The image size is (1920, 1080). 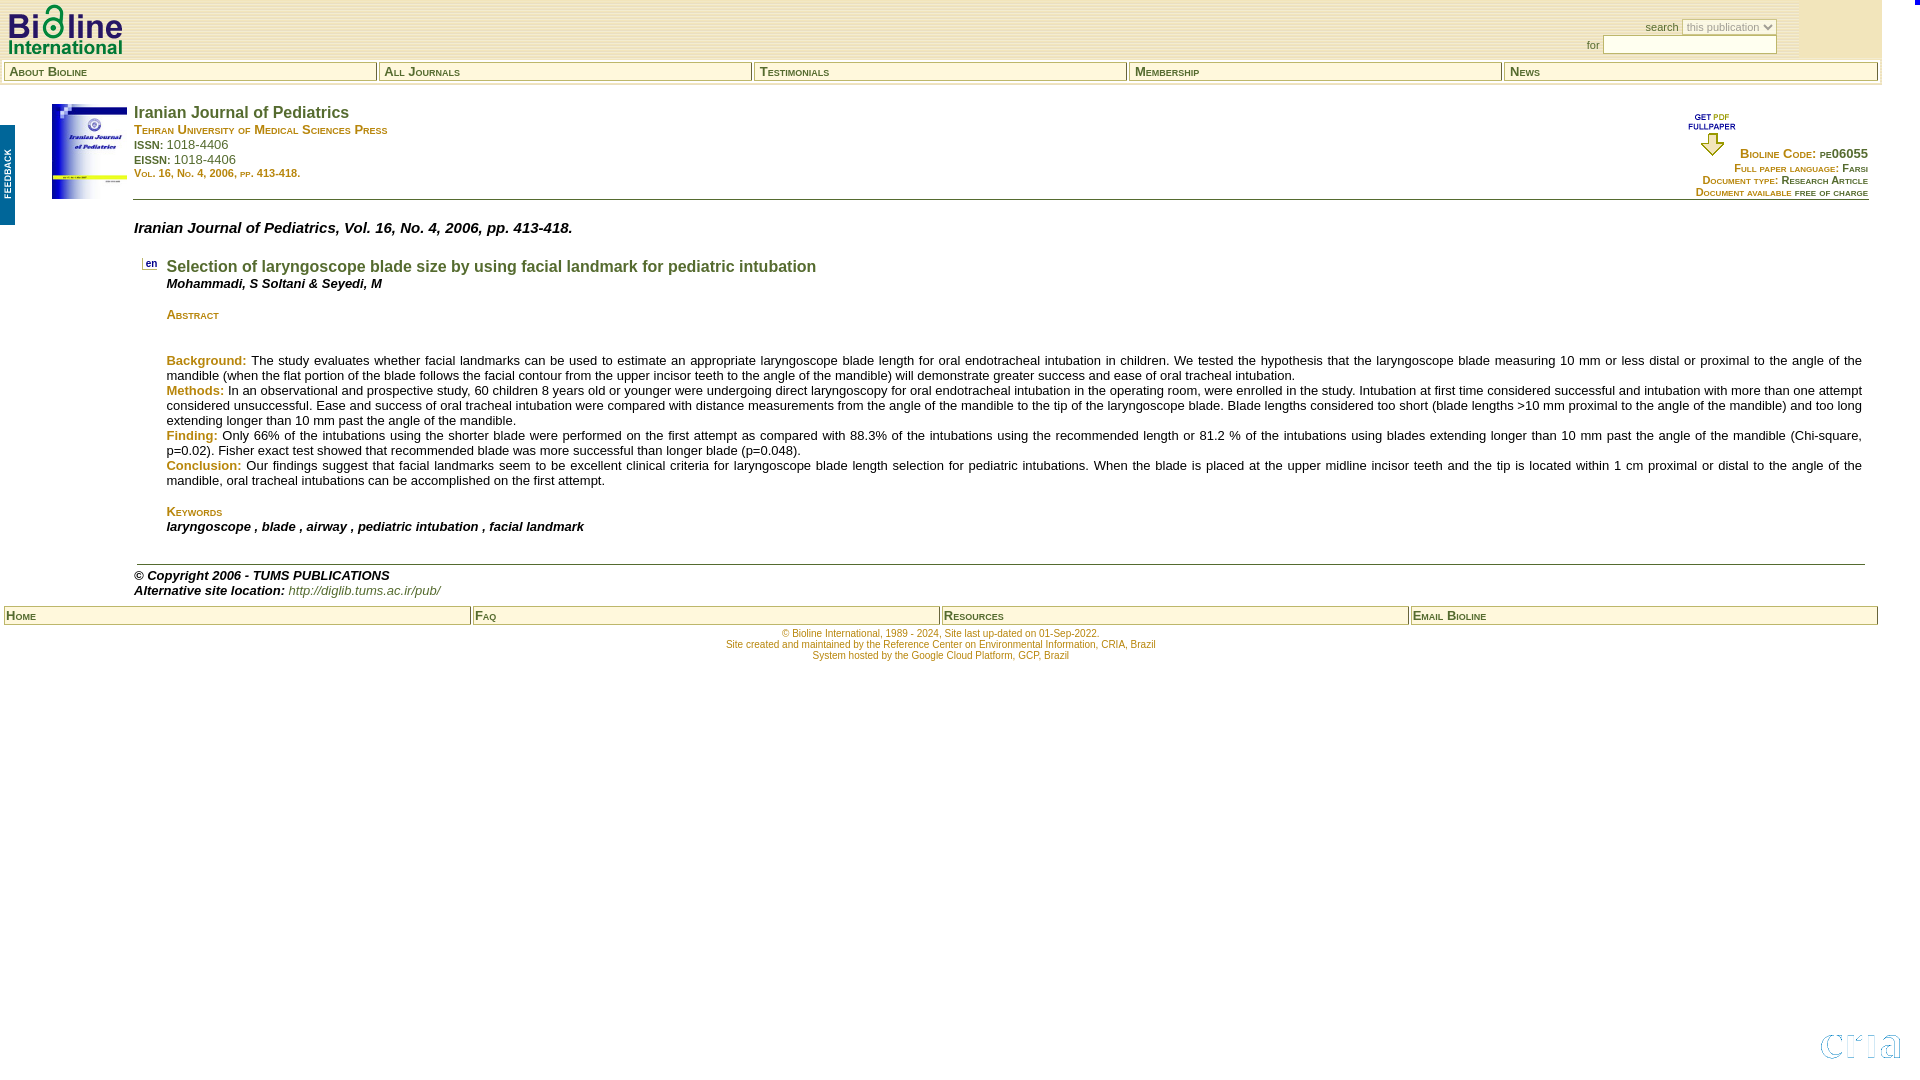 I want to click on 1018-4406, so click(x=205, y=160).